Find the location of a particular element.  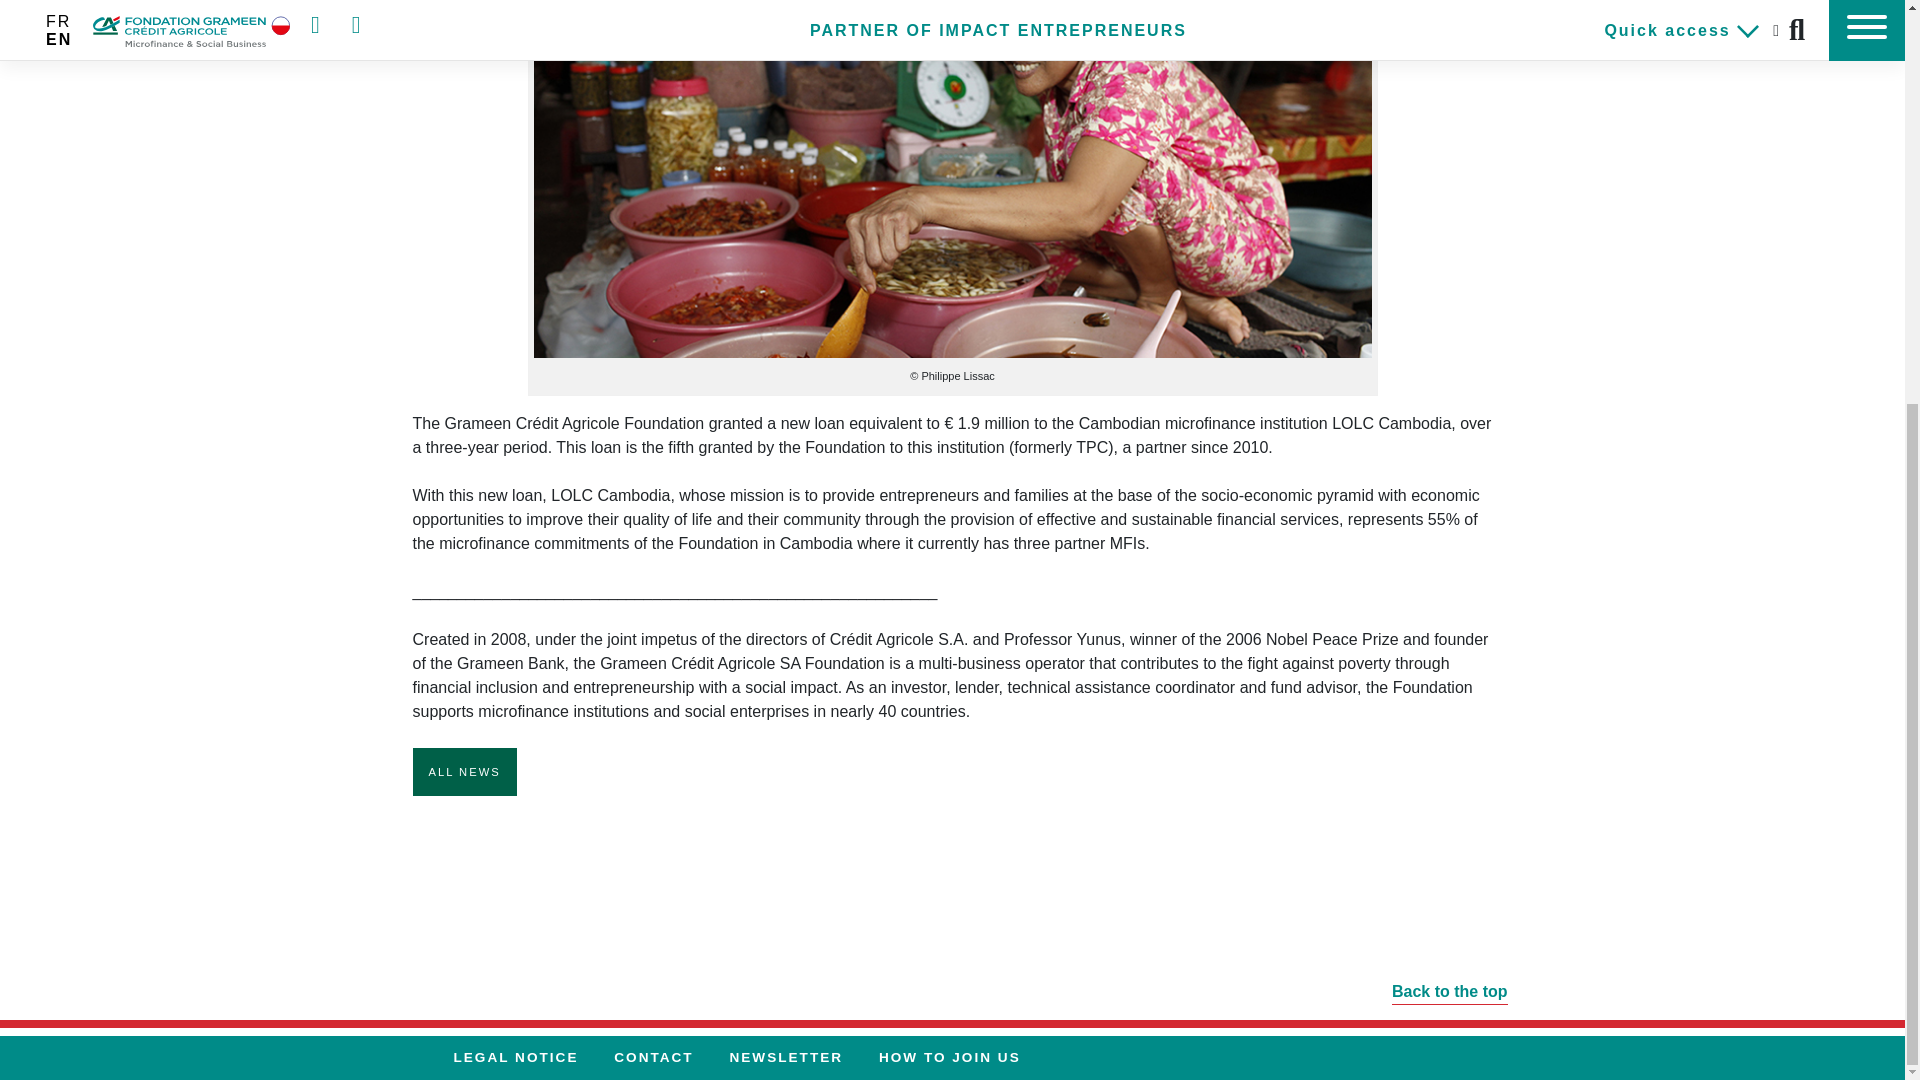

HOW TO JOIN US is located at coordinates (949, 1058).